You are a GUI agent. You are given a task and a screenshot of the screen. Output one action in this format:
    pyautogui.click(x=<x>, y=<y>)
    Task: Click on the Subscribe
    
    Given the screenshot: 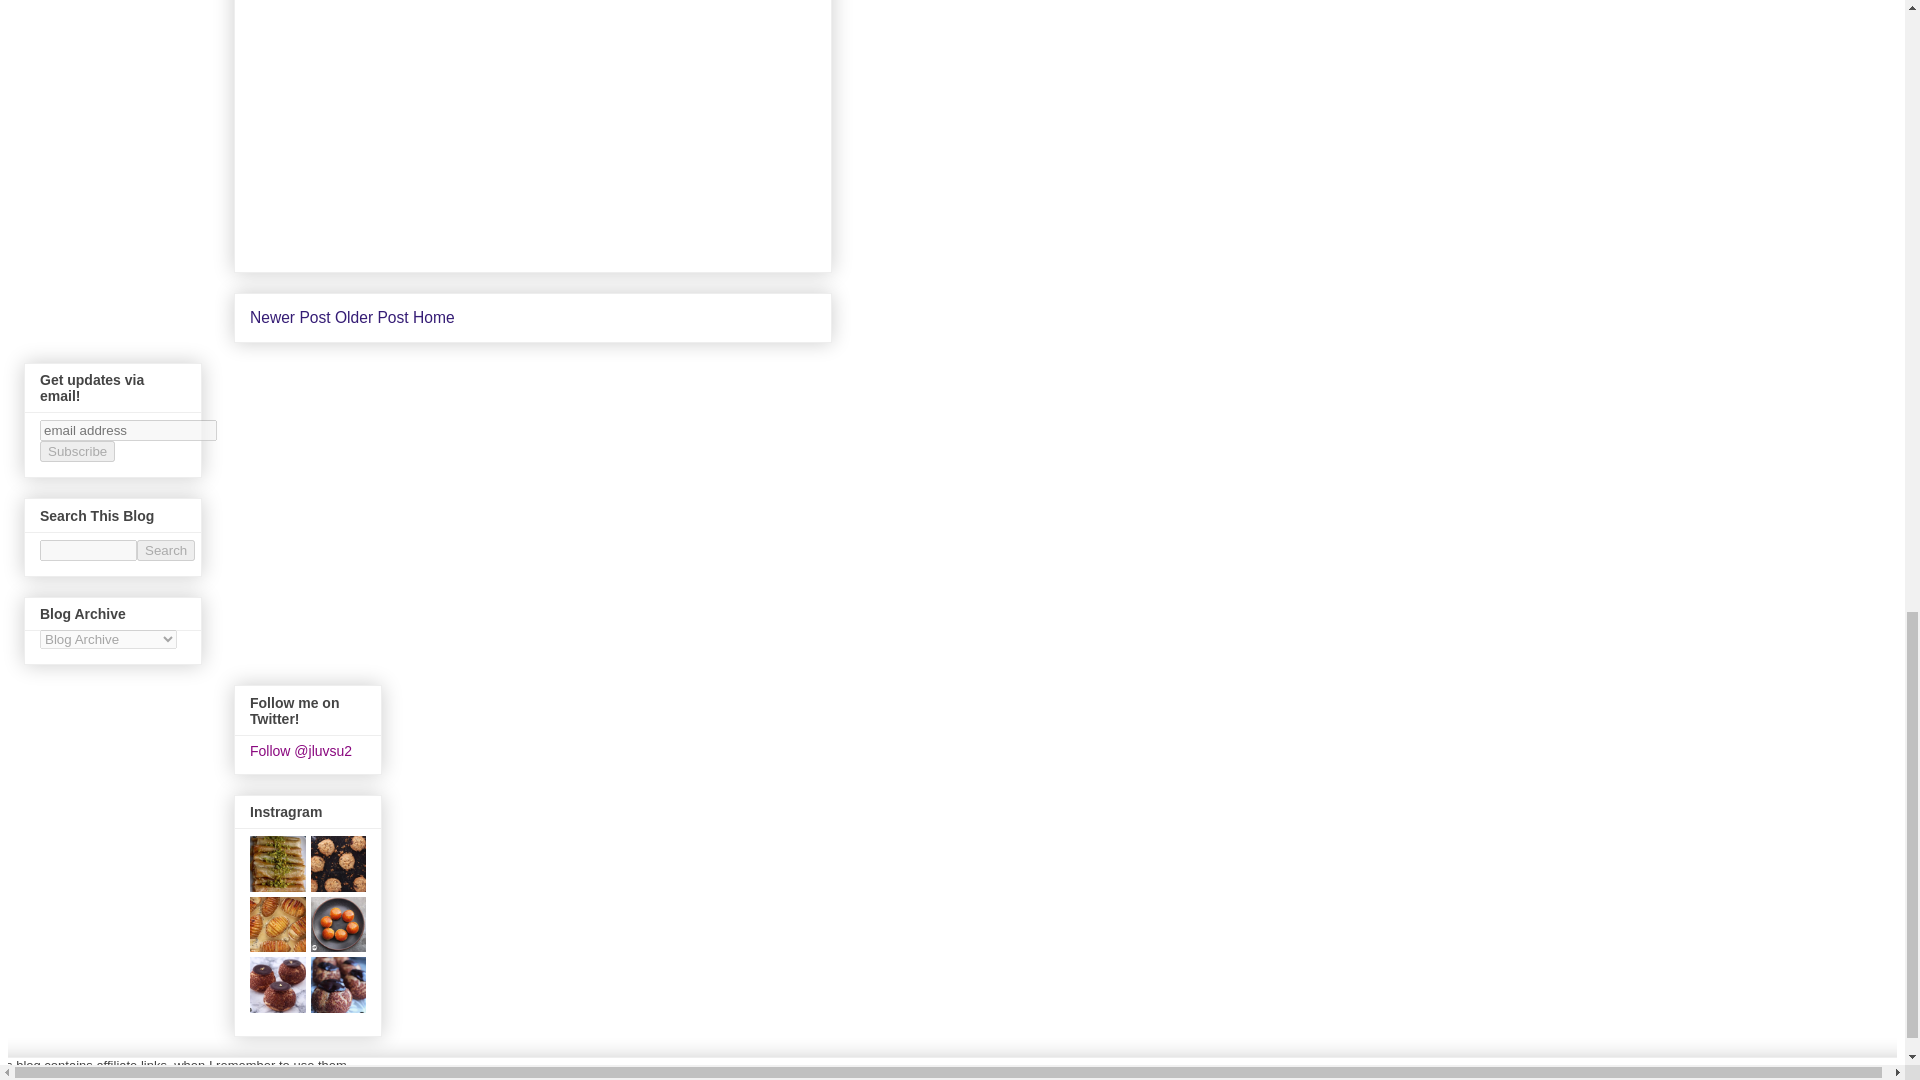 What is the action you would take?
    pyautogui.click(x=78, y=451)
    